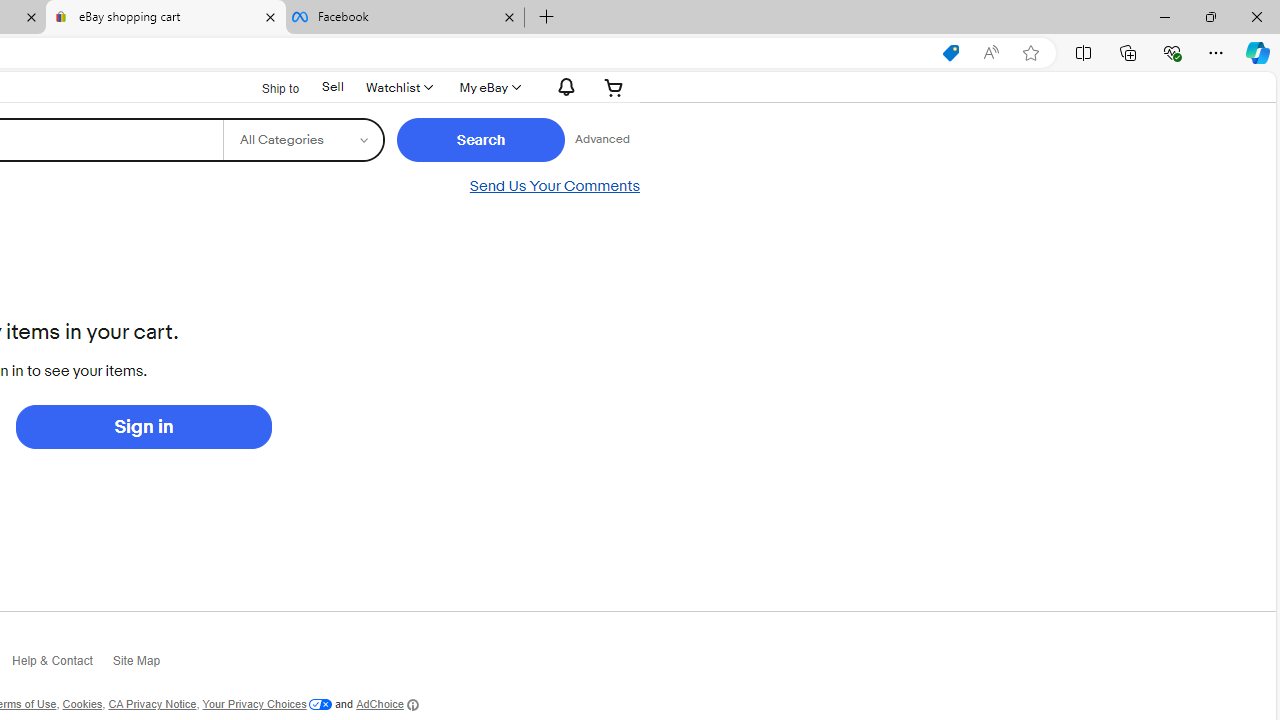 The width and height of the screenshot is (1280, 720). What do you see at coordinates (564, 87) in the screenshot?
I see `AutomationID: gh-eb-Alerts` at bounding box center [564, 87].